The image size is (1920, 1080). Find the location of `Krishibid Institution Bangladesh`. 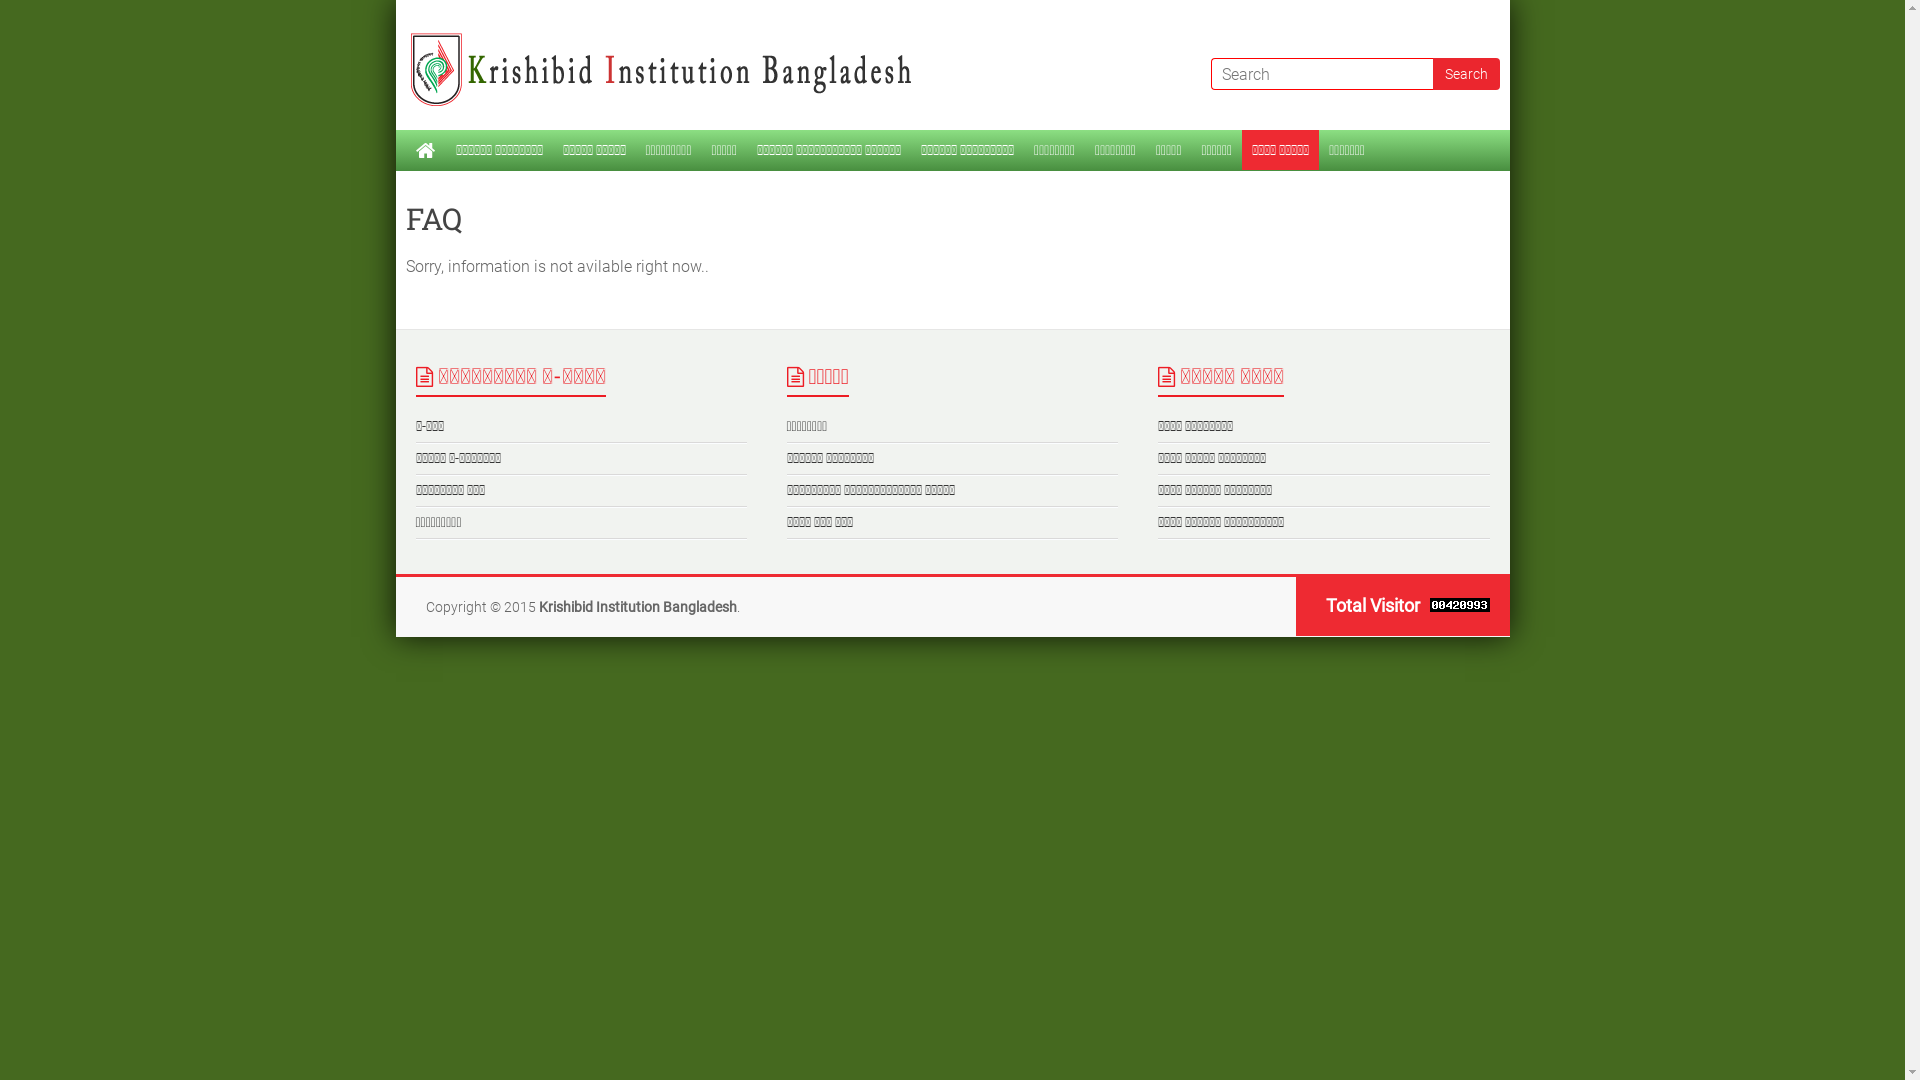

Krishibid Institution Bangladesh is located at coordinates (637, 607).